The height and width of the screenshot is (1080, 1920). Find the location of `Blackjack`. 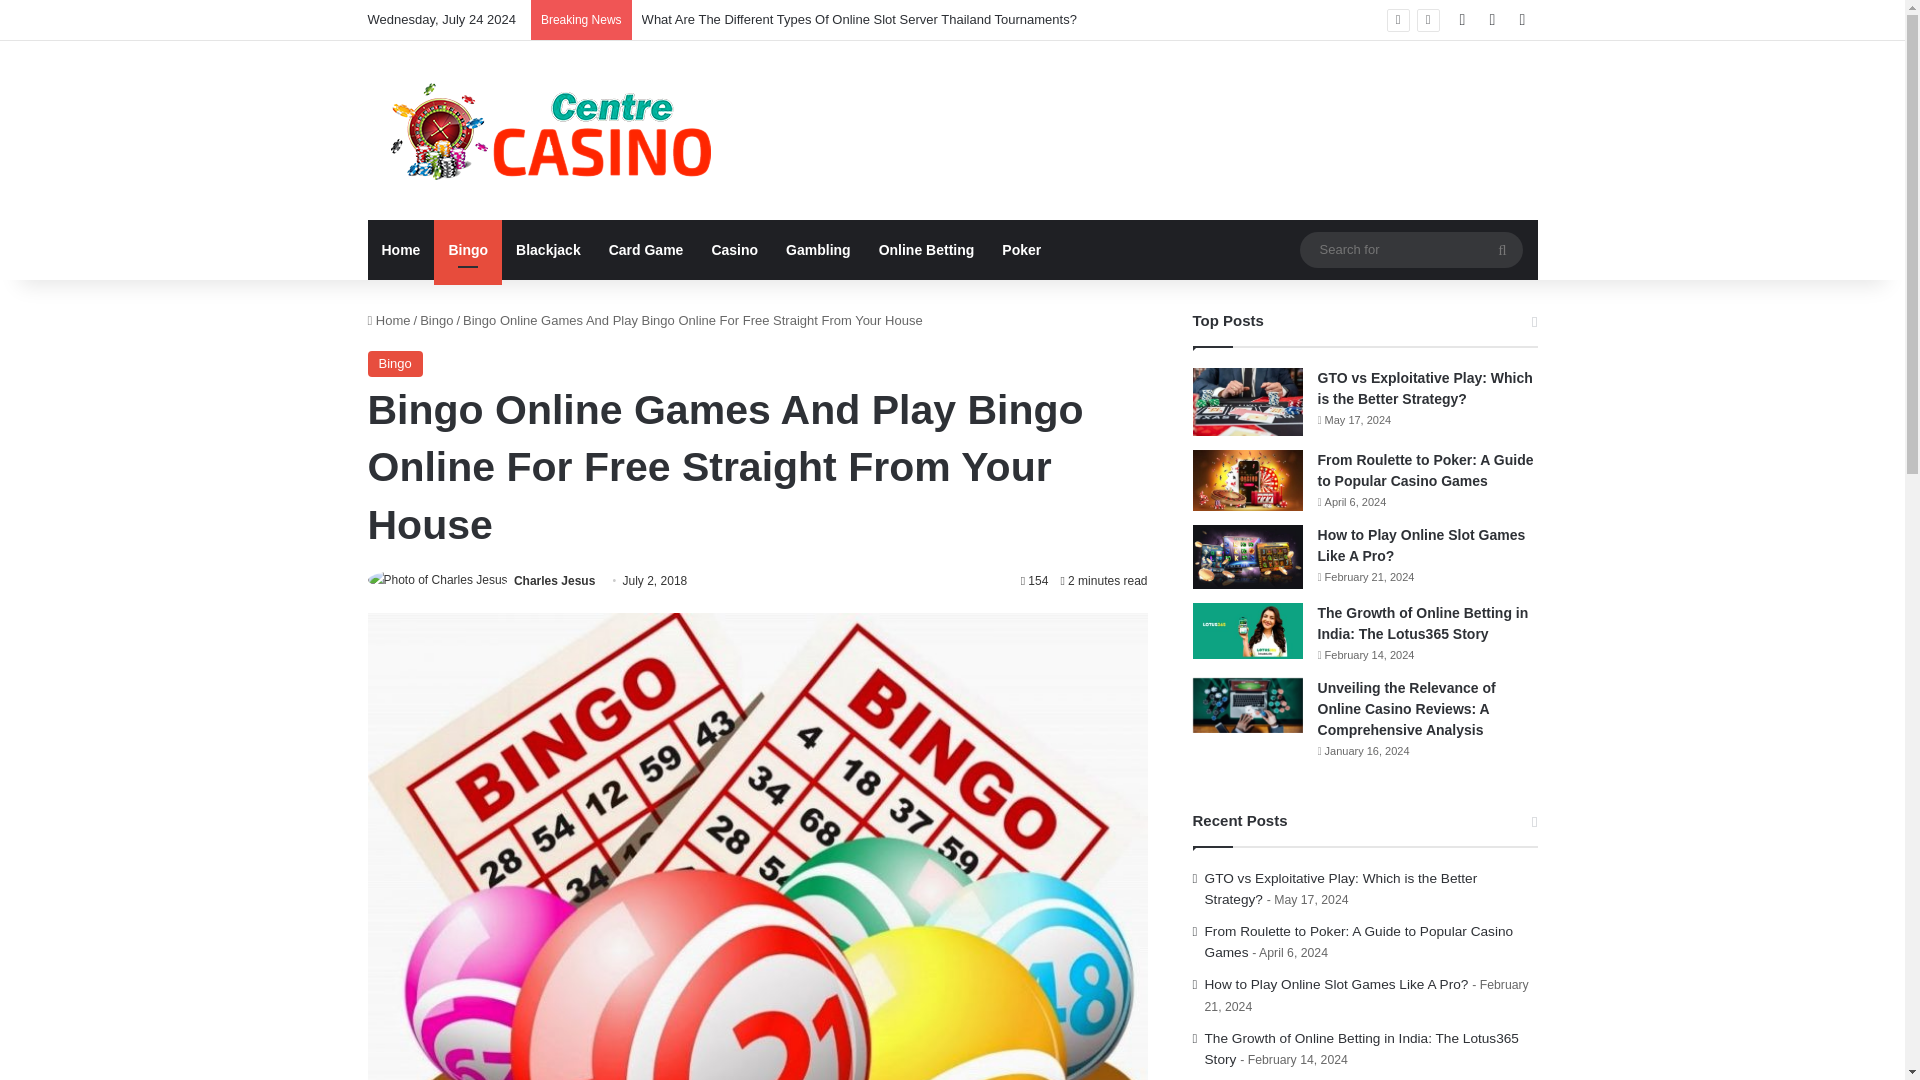

Blackjack is located at coordinates (548, 250).